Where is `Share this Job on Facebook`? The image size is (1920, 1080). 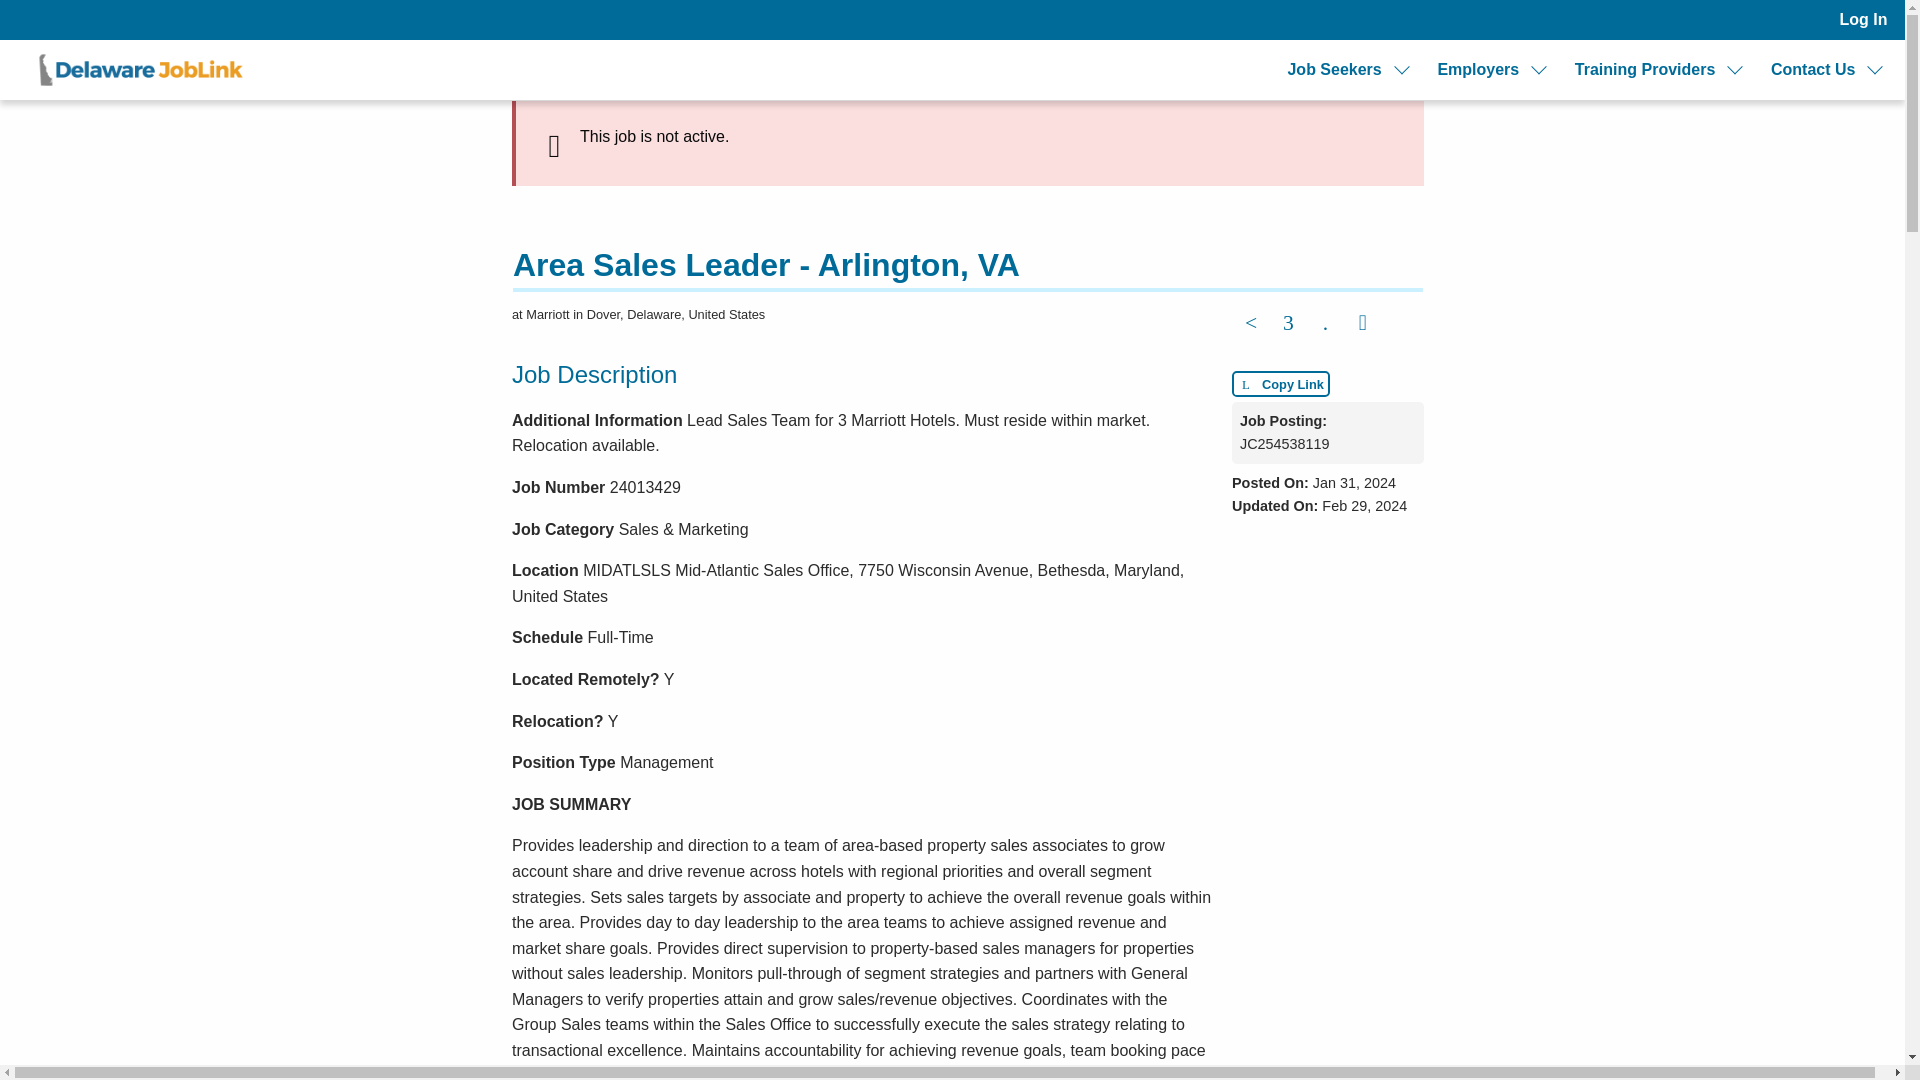 Share this Job on Facebook is located at coordinates (1250, 324).